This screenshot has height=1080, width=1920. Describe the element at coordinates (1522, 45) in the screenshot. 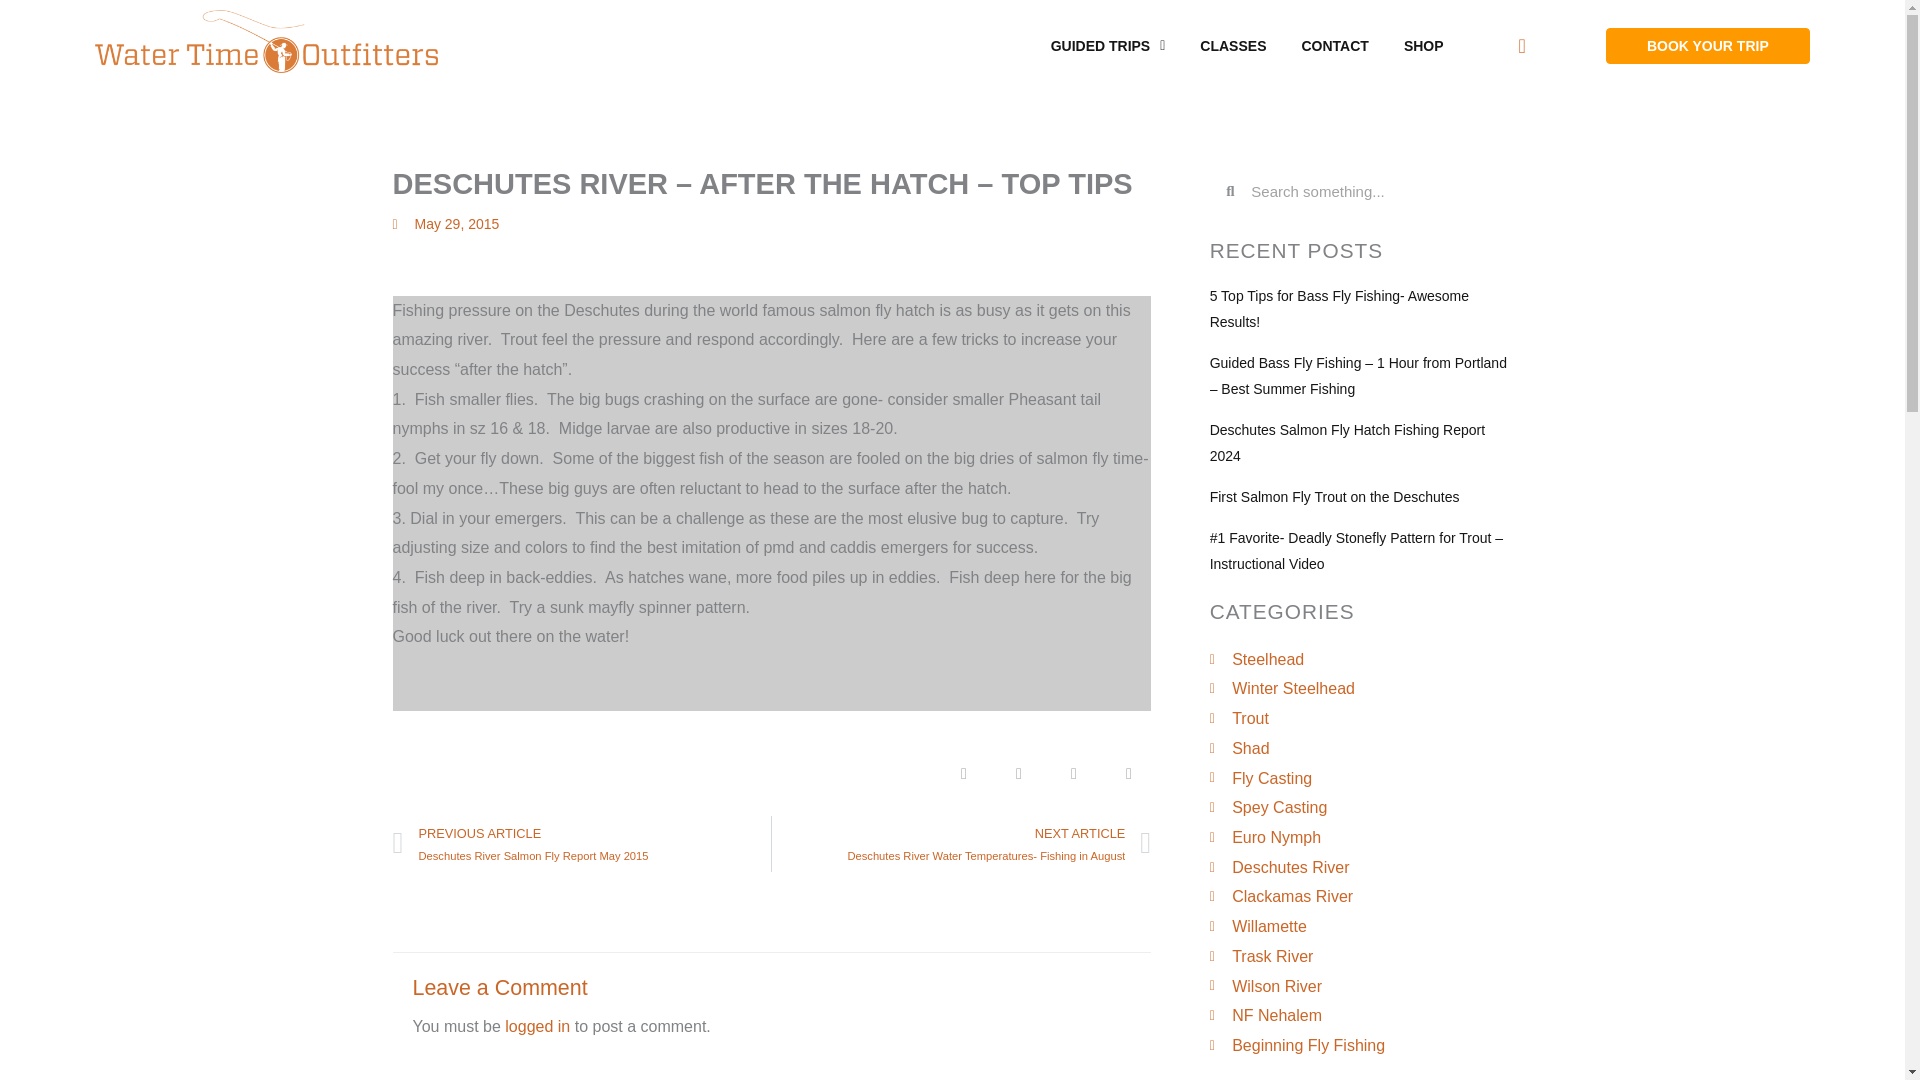

I see `CART` at that location.